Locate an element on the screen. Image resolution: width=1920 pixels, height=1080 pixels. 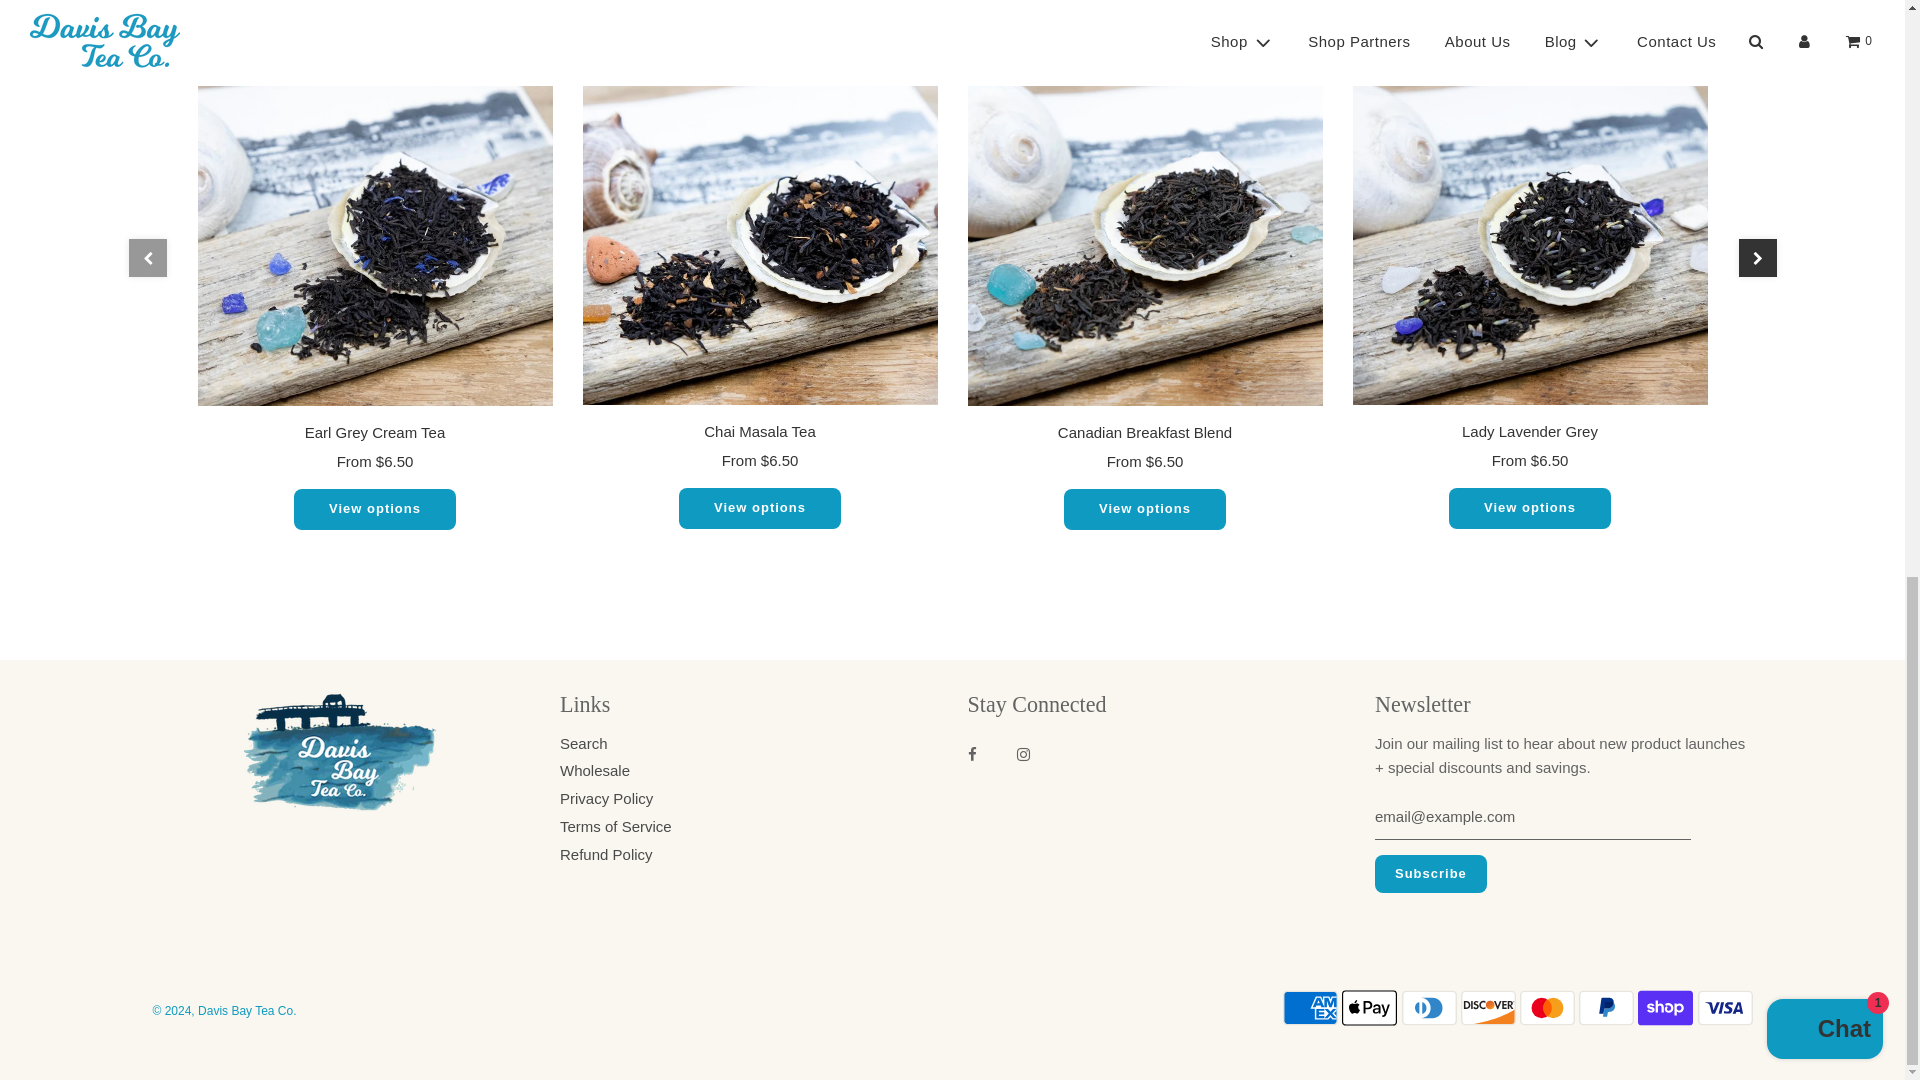
PayPal is located at coordinates (1606, 1008).